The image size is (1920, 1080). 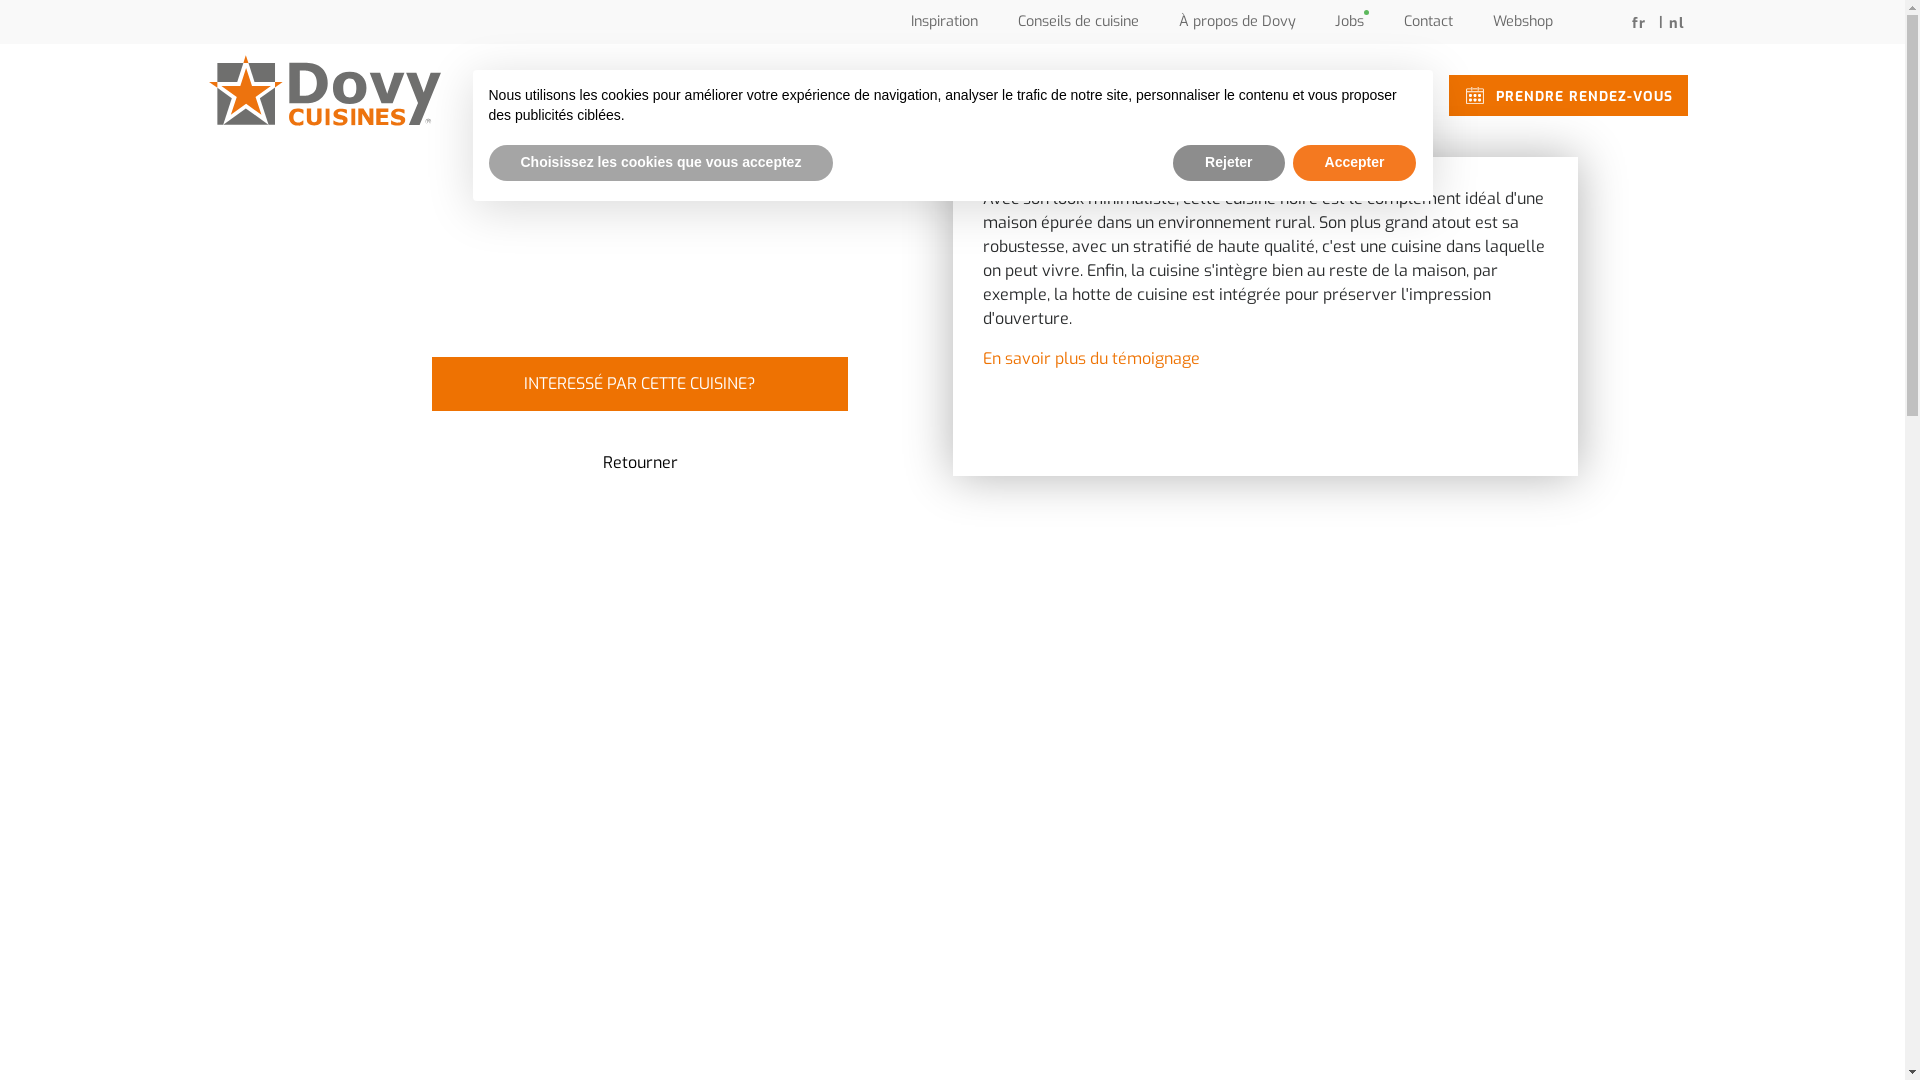 I want to click on fr, so click(x=1640, y=24).